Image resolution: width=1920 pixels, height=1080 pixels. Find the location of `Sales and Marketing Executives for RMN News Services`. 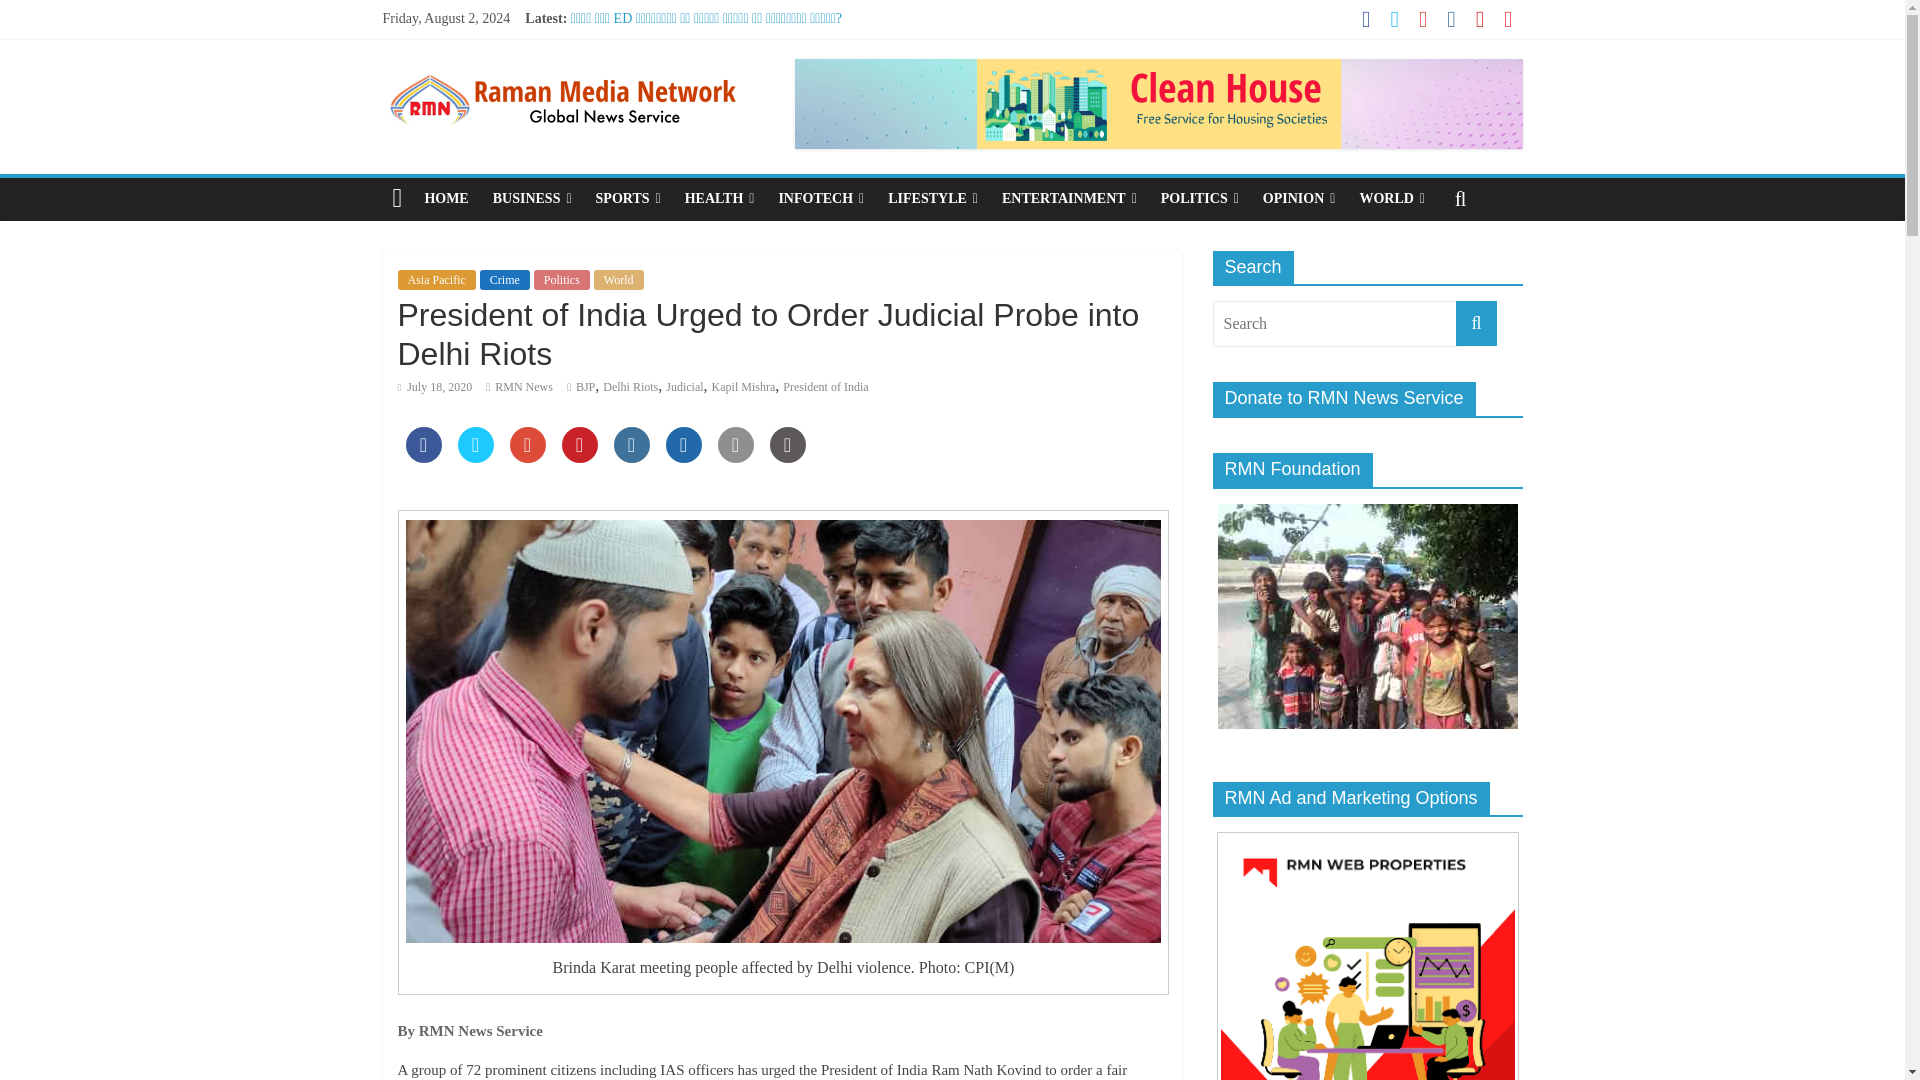

Sales and Marketing Executives for RMN News Services is located at coordinates (731, 40).